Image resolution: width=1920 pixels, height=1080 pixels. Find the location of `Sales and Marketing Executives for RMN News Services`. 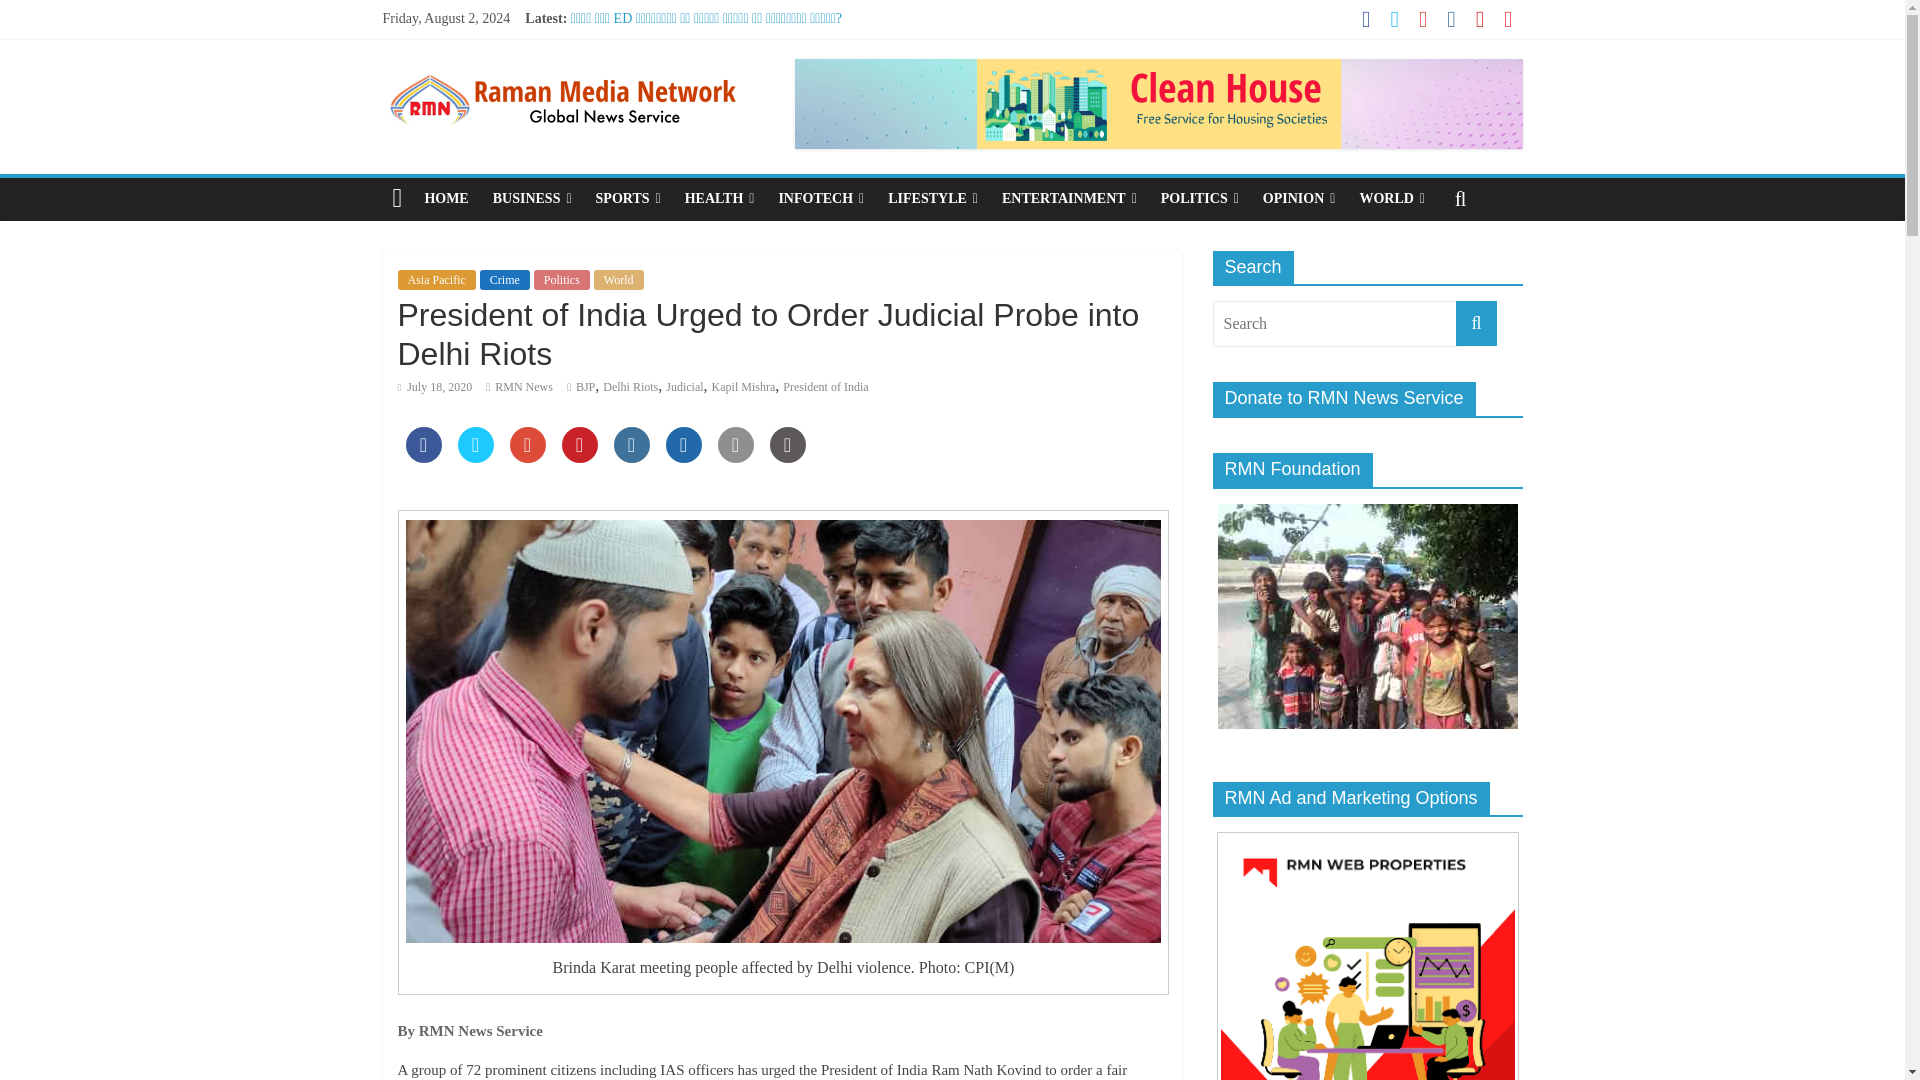

Sales and Marketing Executives for RMN News Services is located at coordinates (731, 40).